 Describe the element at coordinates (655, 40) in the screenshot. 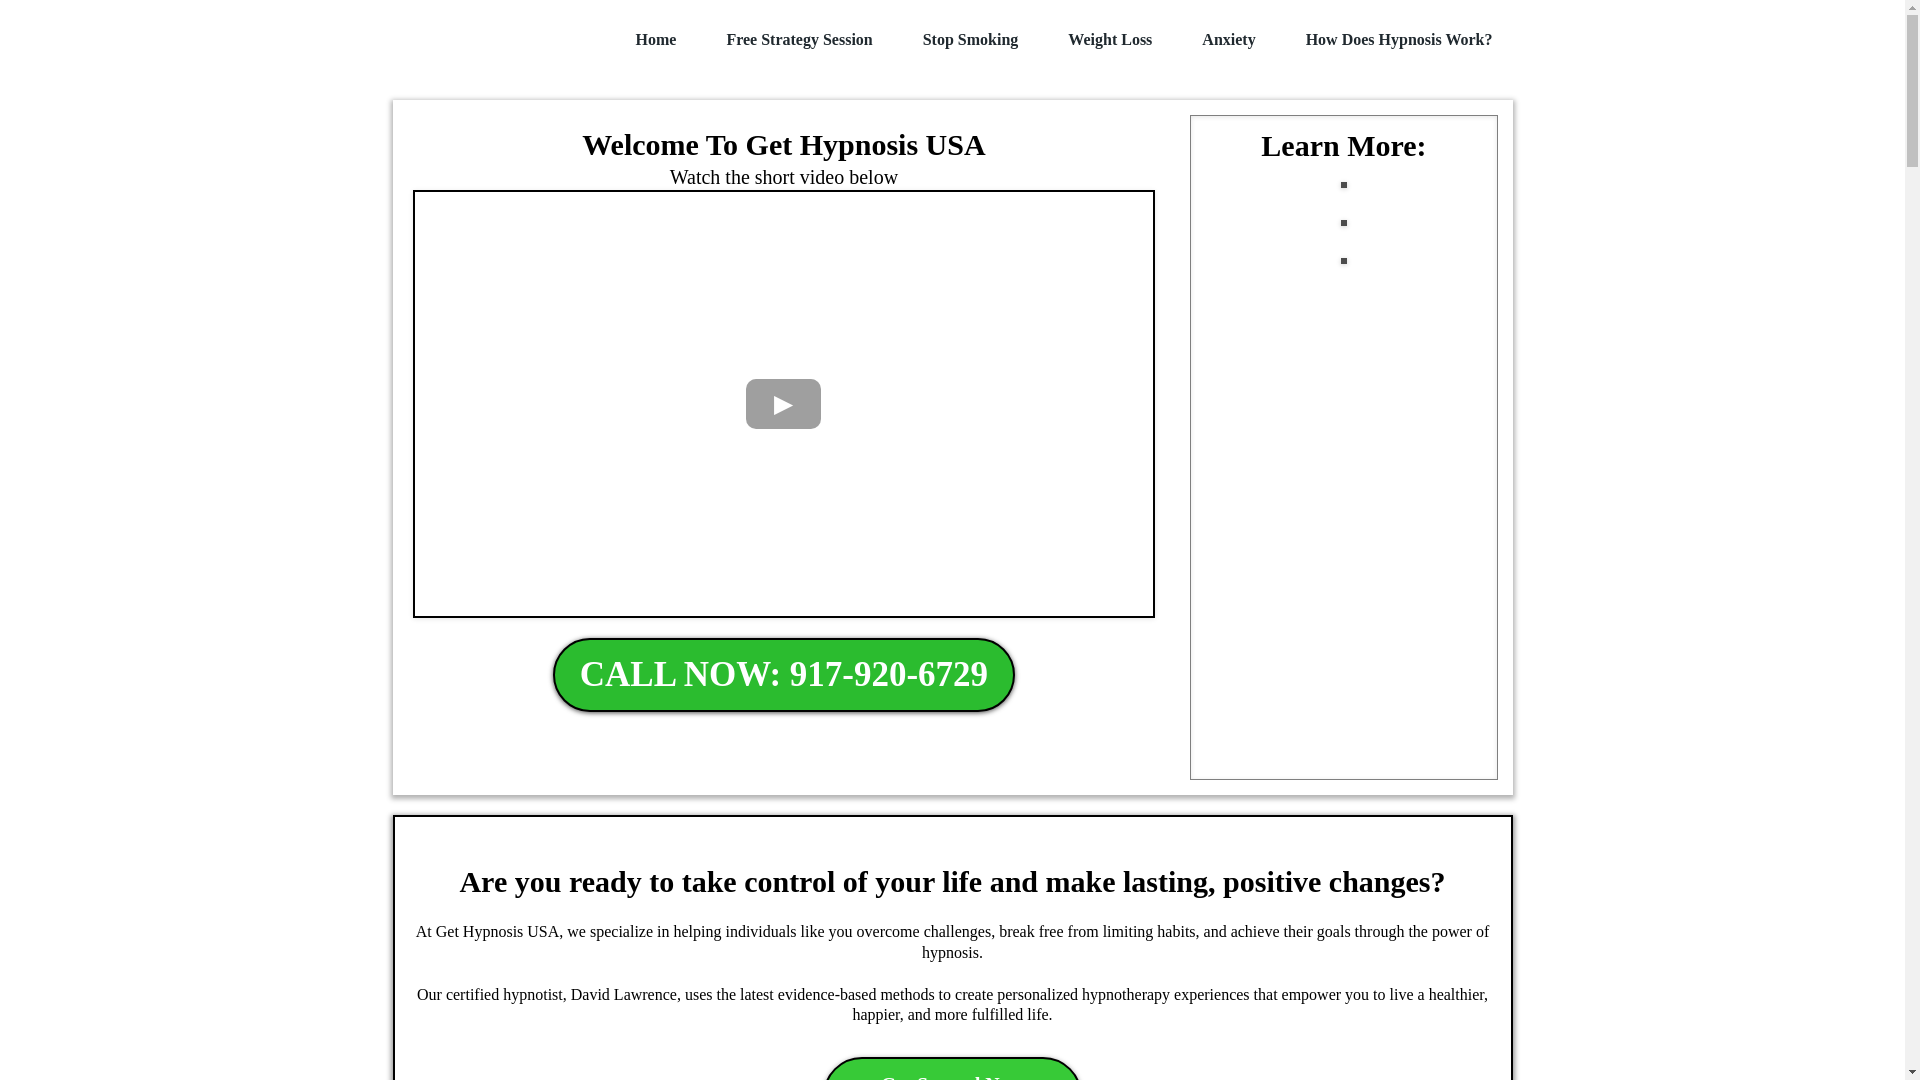

I see `Stop Smoking` at that location.